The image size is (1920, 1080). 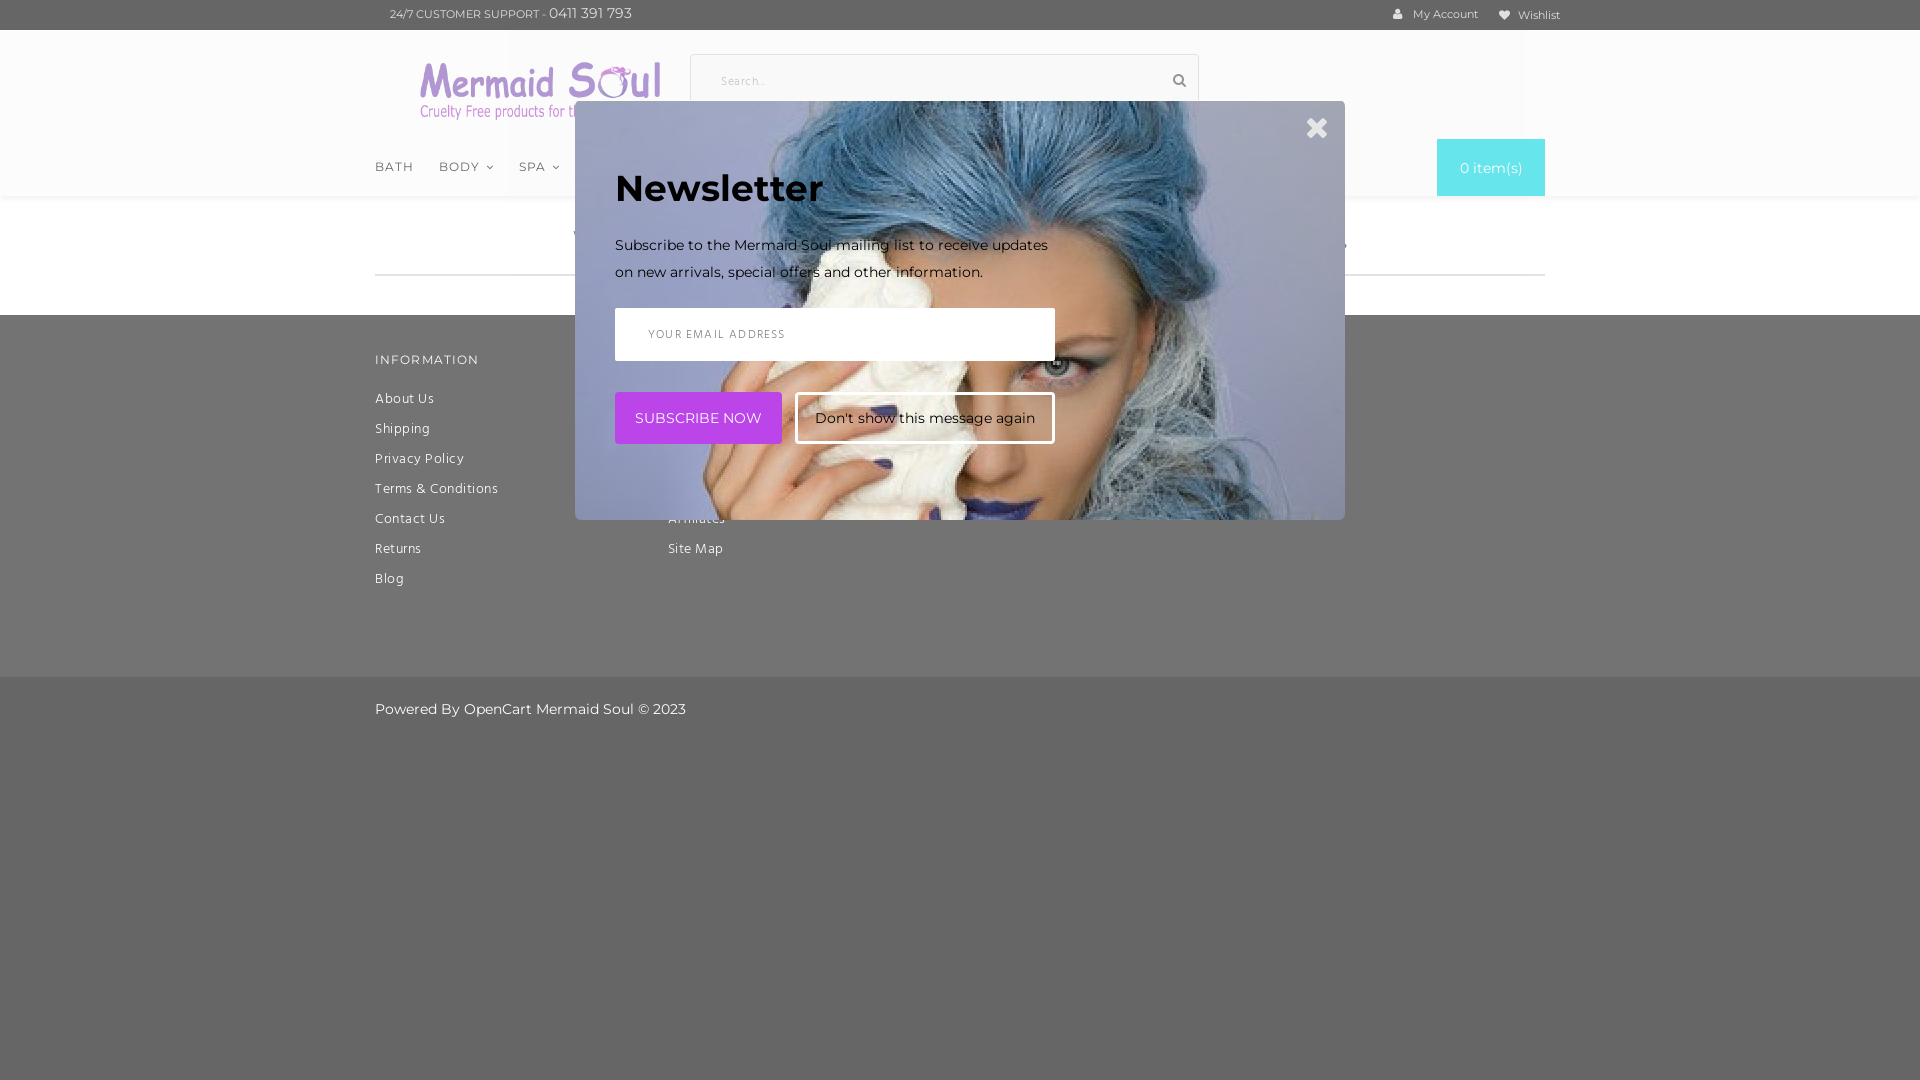 I want to click on FRAGRANCE, so click(x=886, y=167).